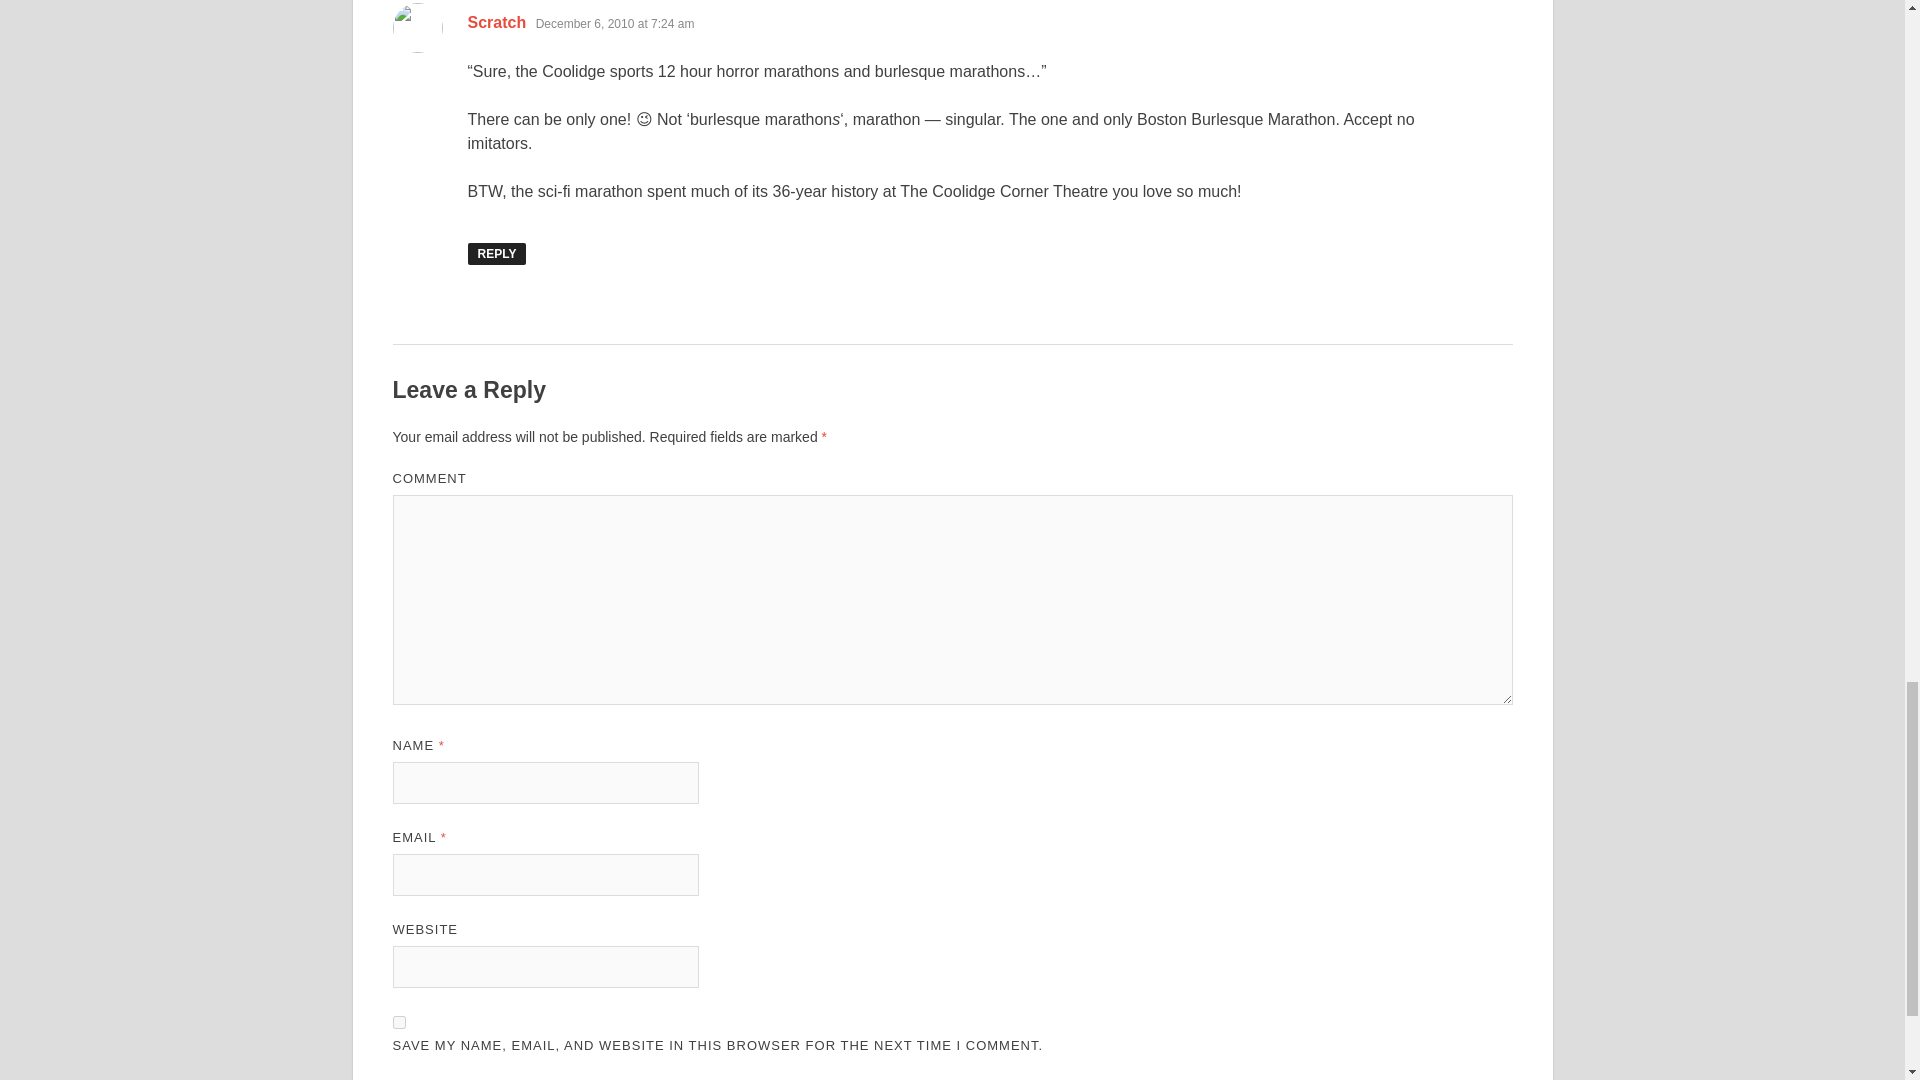  I want to click on REPLY, so click(497, 254).